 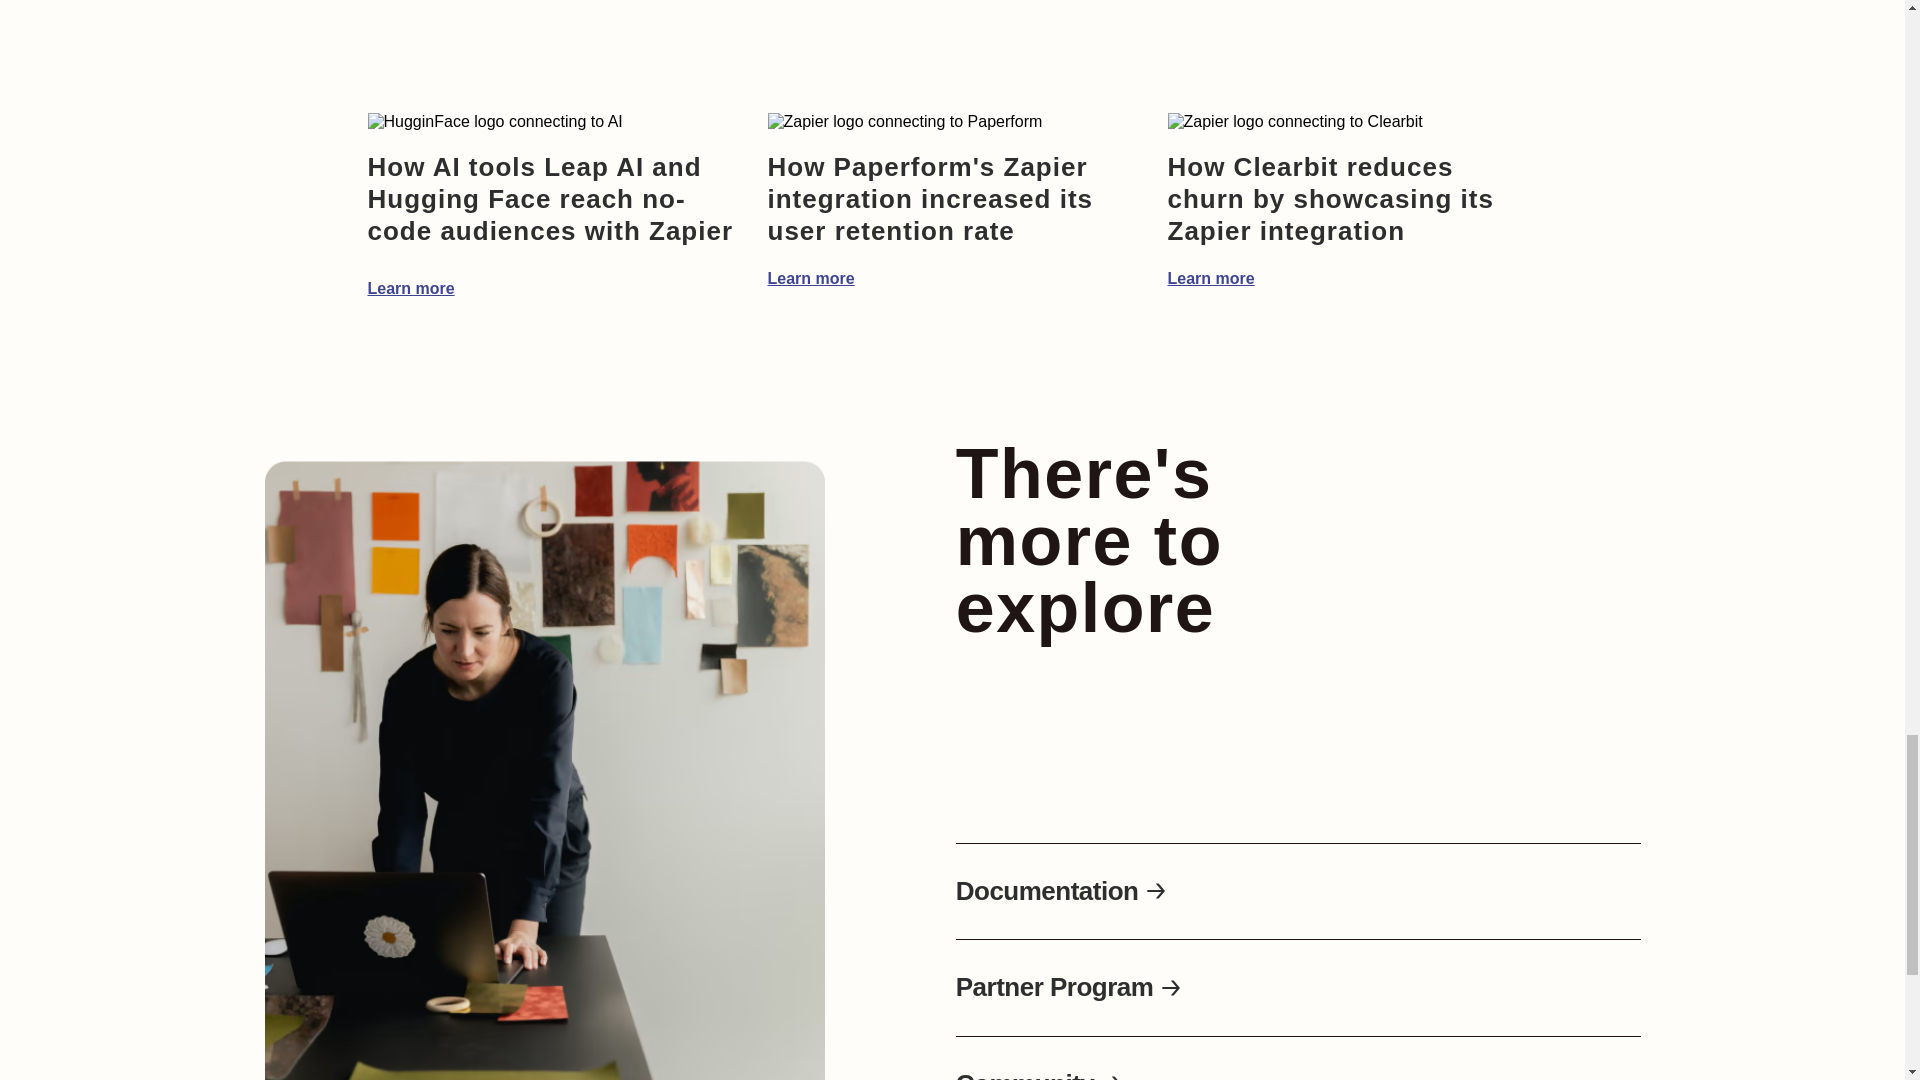 What do you see at coordinates (1211, 278) in the screenshot?
I see `Learn more` at bounding box center [1211, 278].